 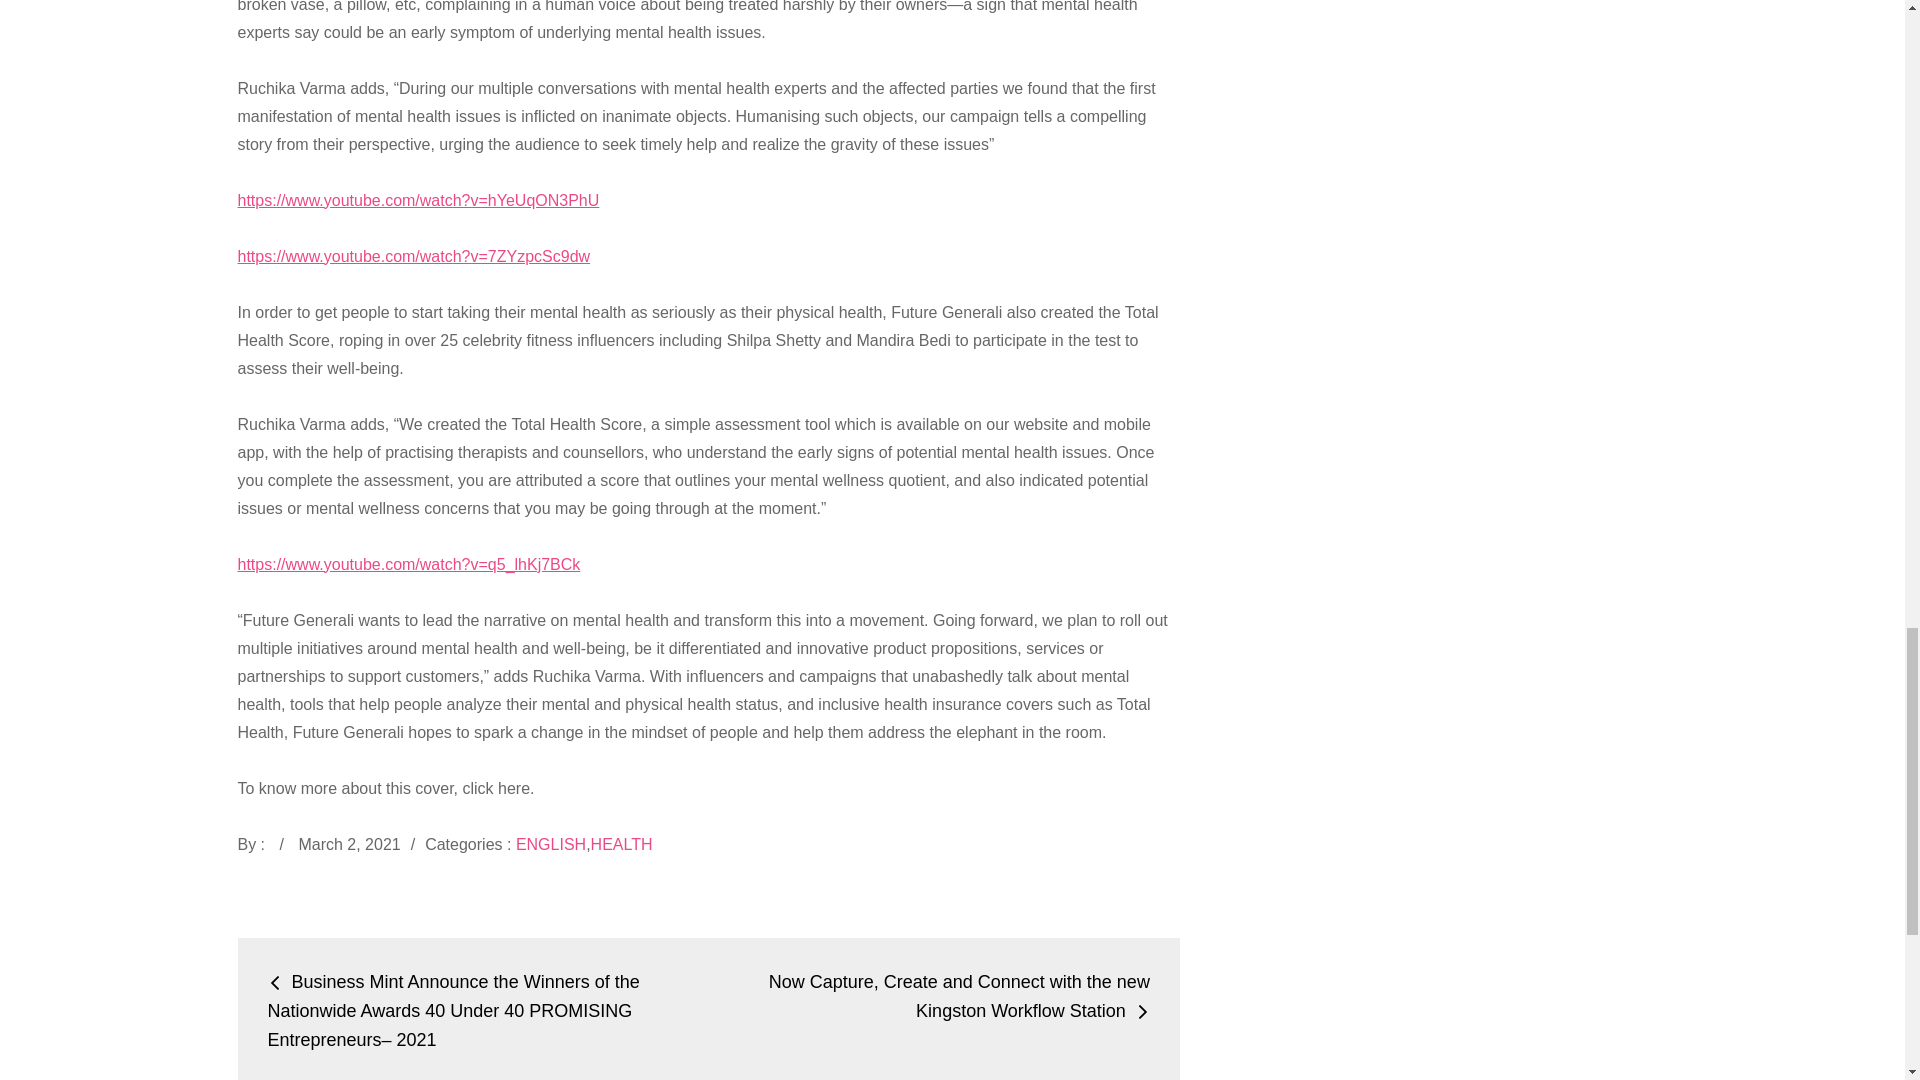 I want to click on March 2, 2021, so click(x=348, y=844).